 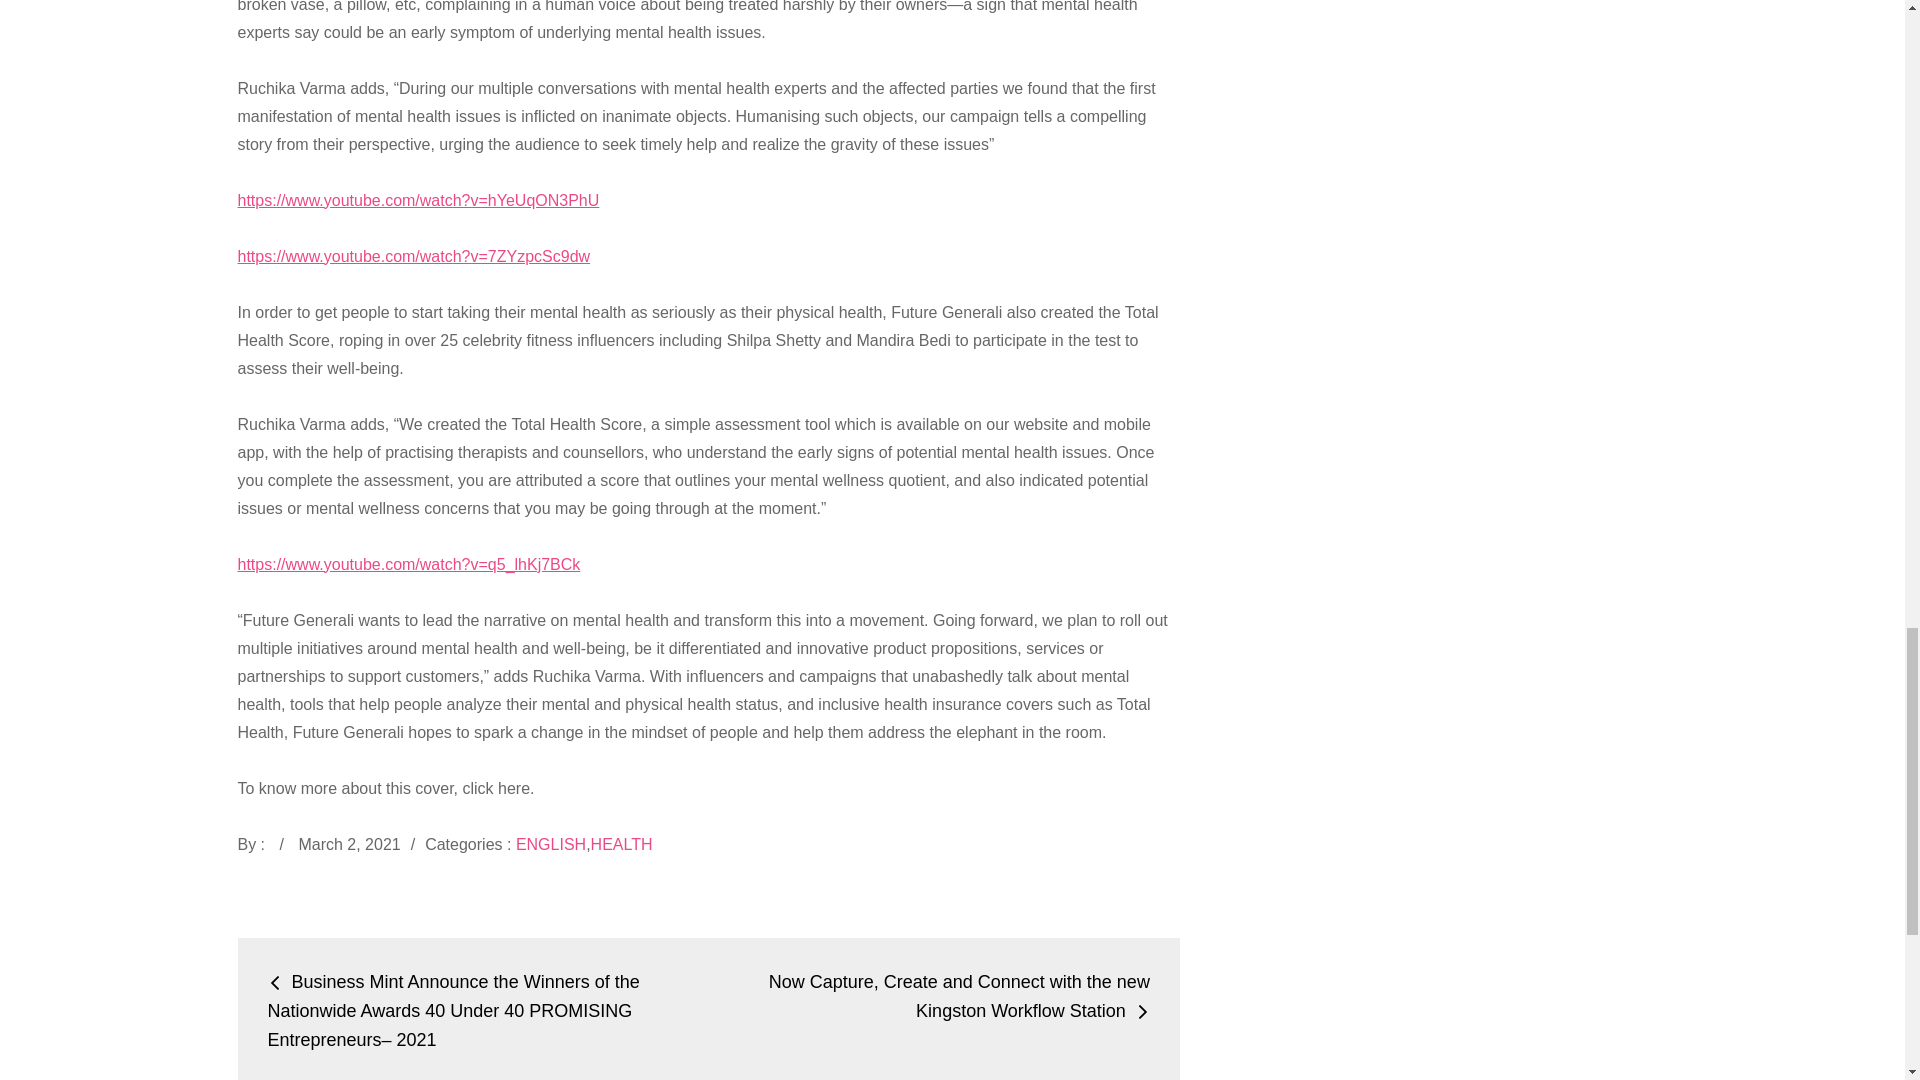 I want to click on March 2, 2021, so click(x=348, y=844).